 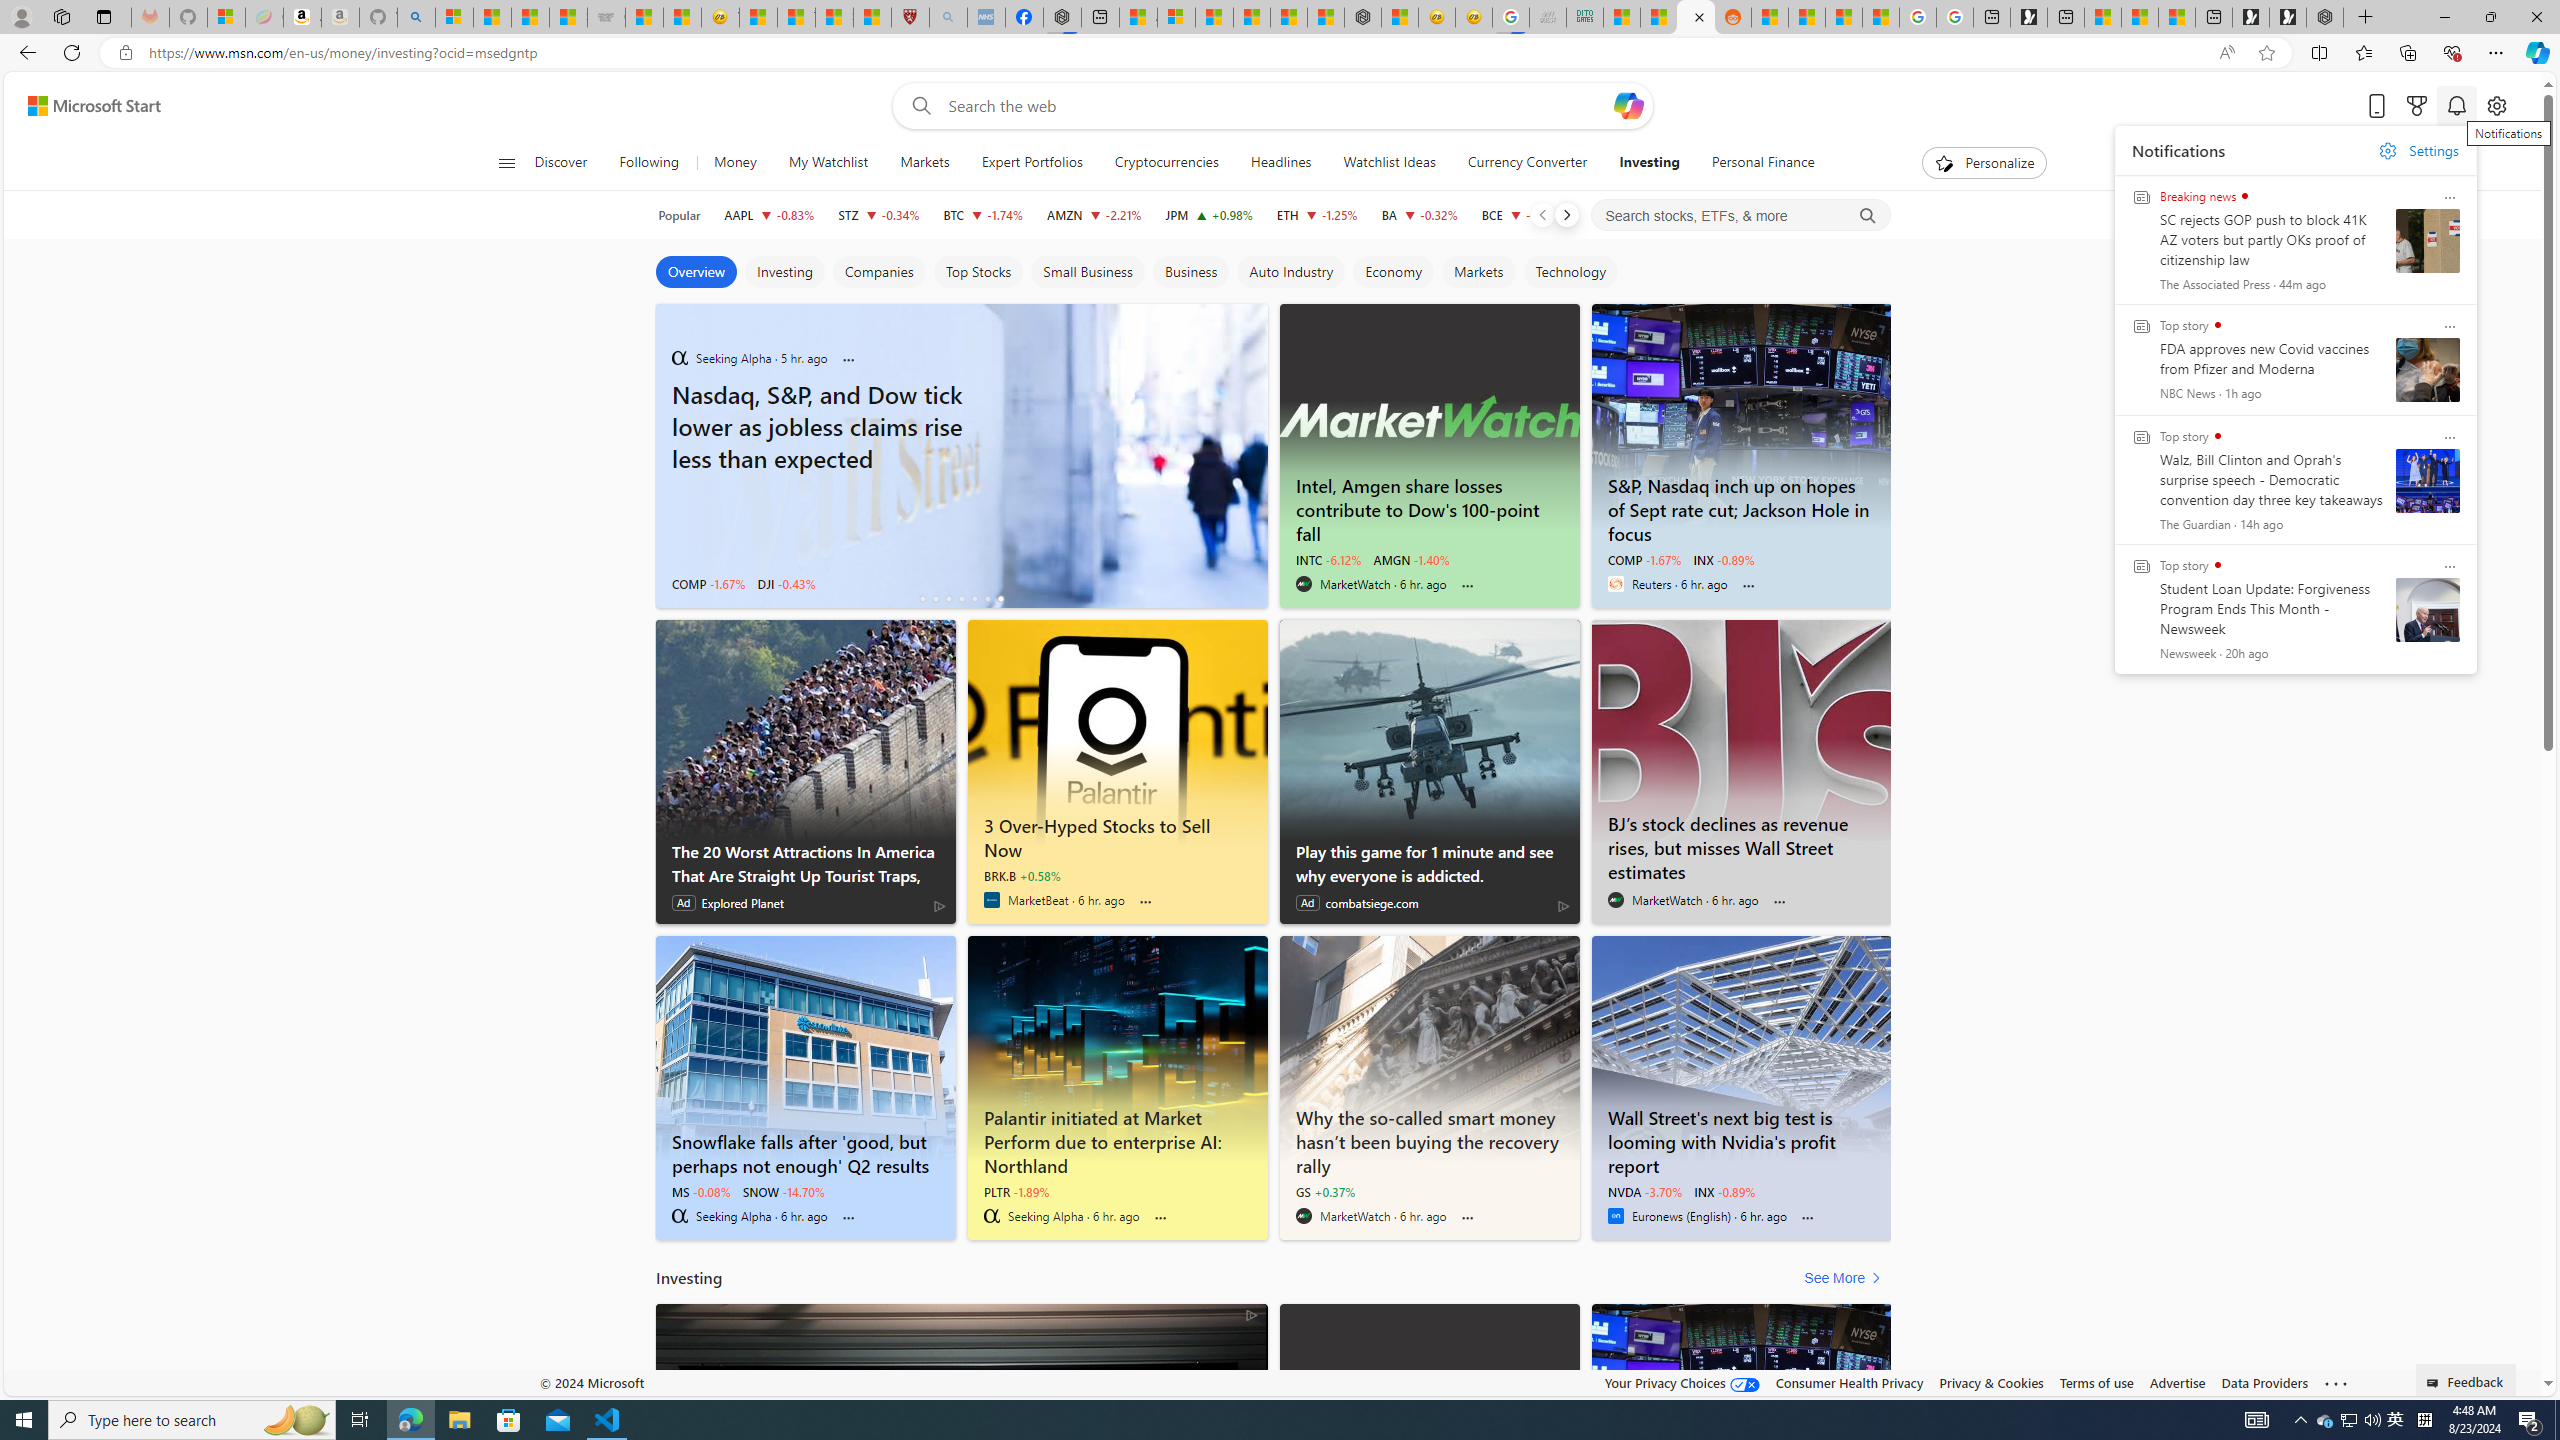 What do you see at coordinates (1178, 53) in the screenshot?
I see `Address and search bar` at bounding box center [1178, 53].